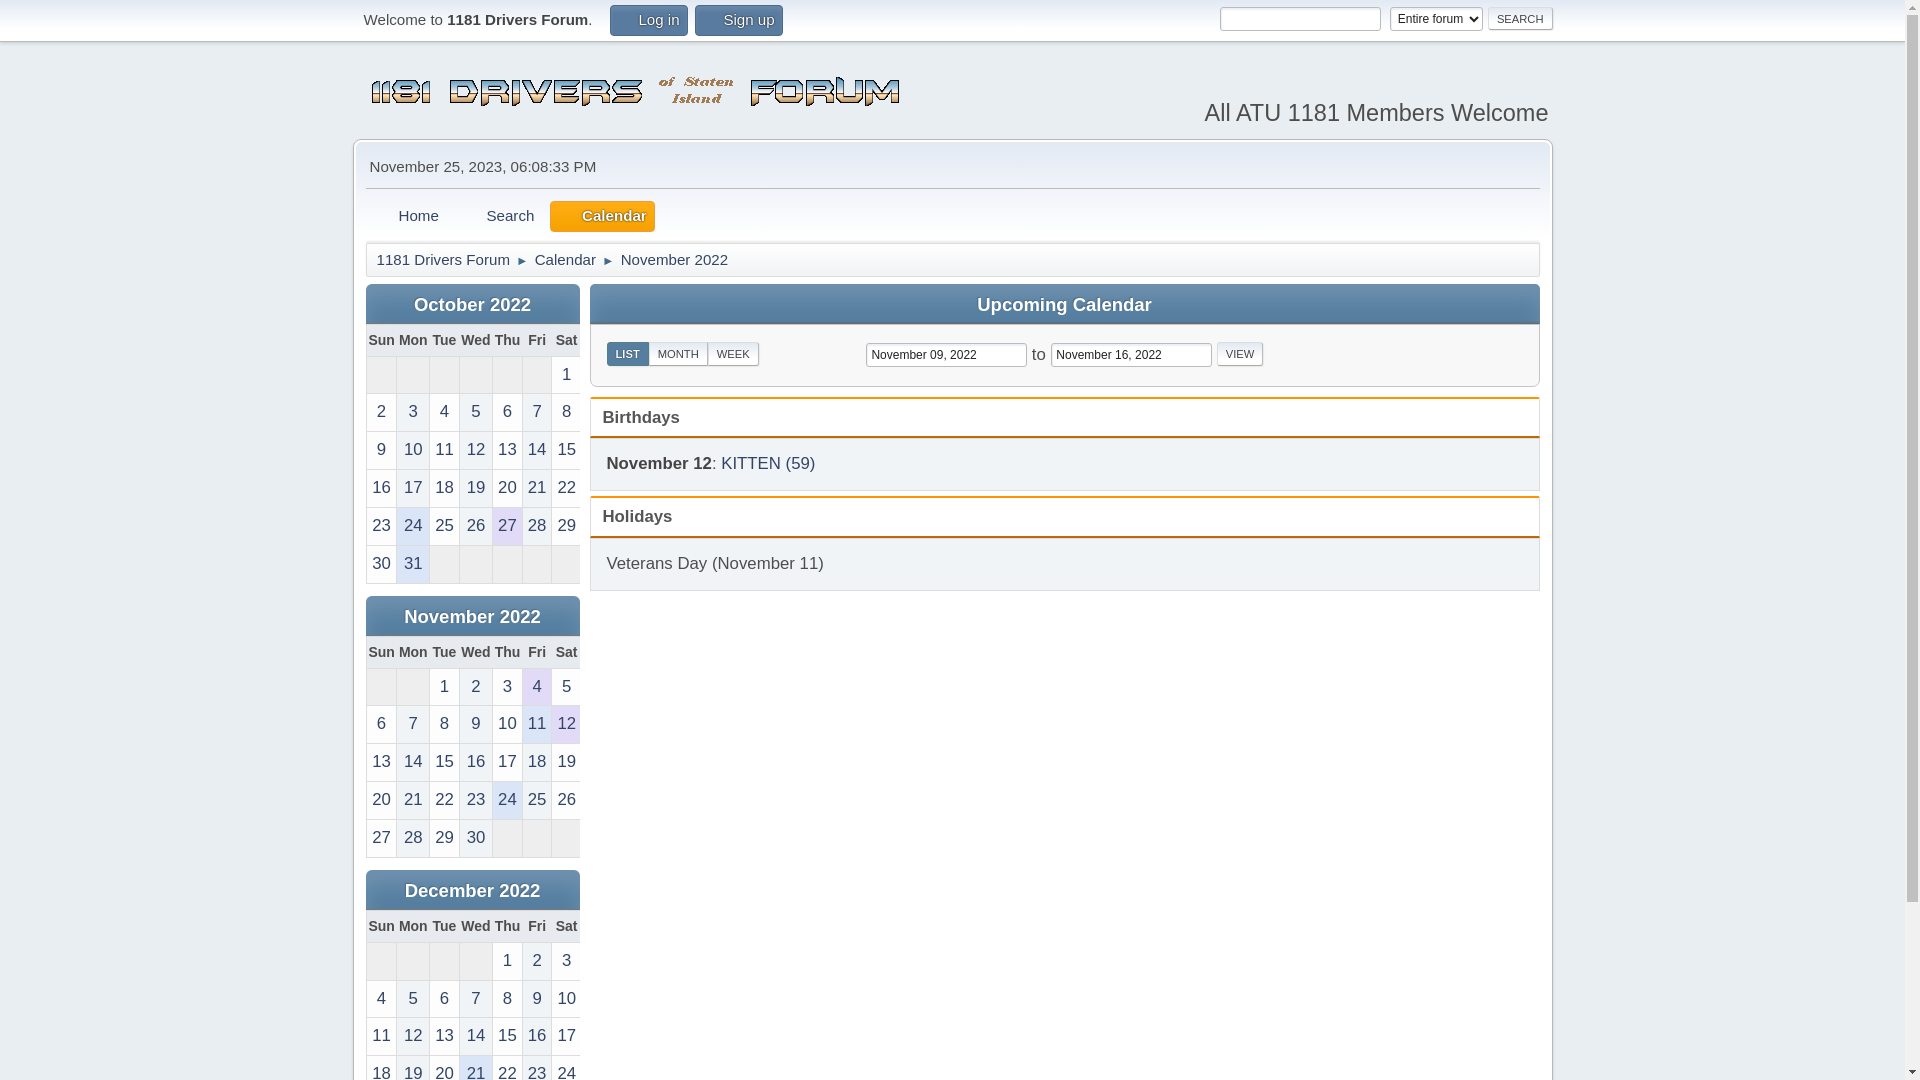 The width and height of the screenshot is (1920, 1080). Describe the element at coordinates (508, 526) in the screenshot. I see `27` at that location.